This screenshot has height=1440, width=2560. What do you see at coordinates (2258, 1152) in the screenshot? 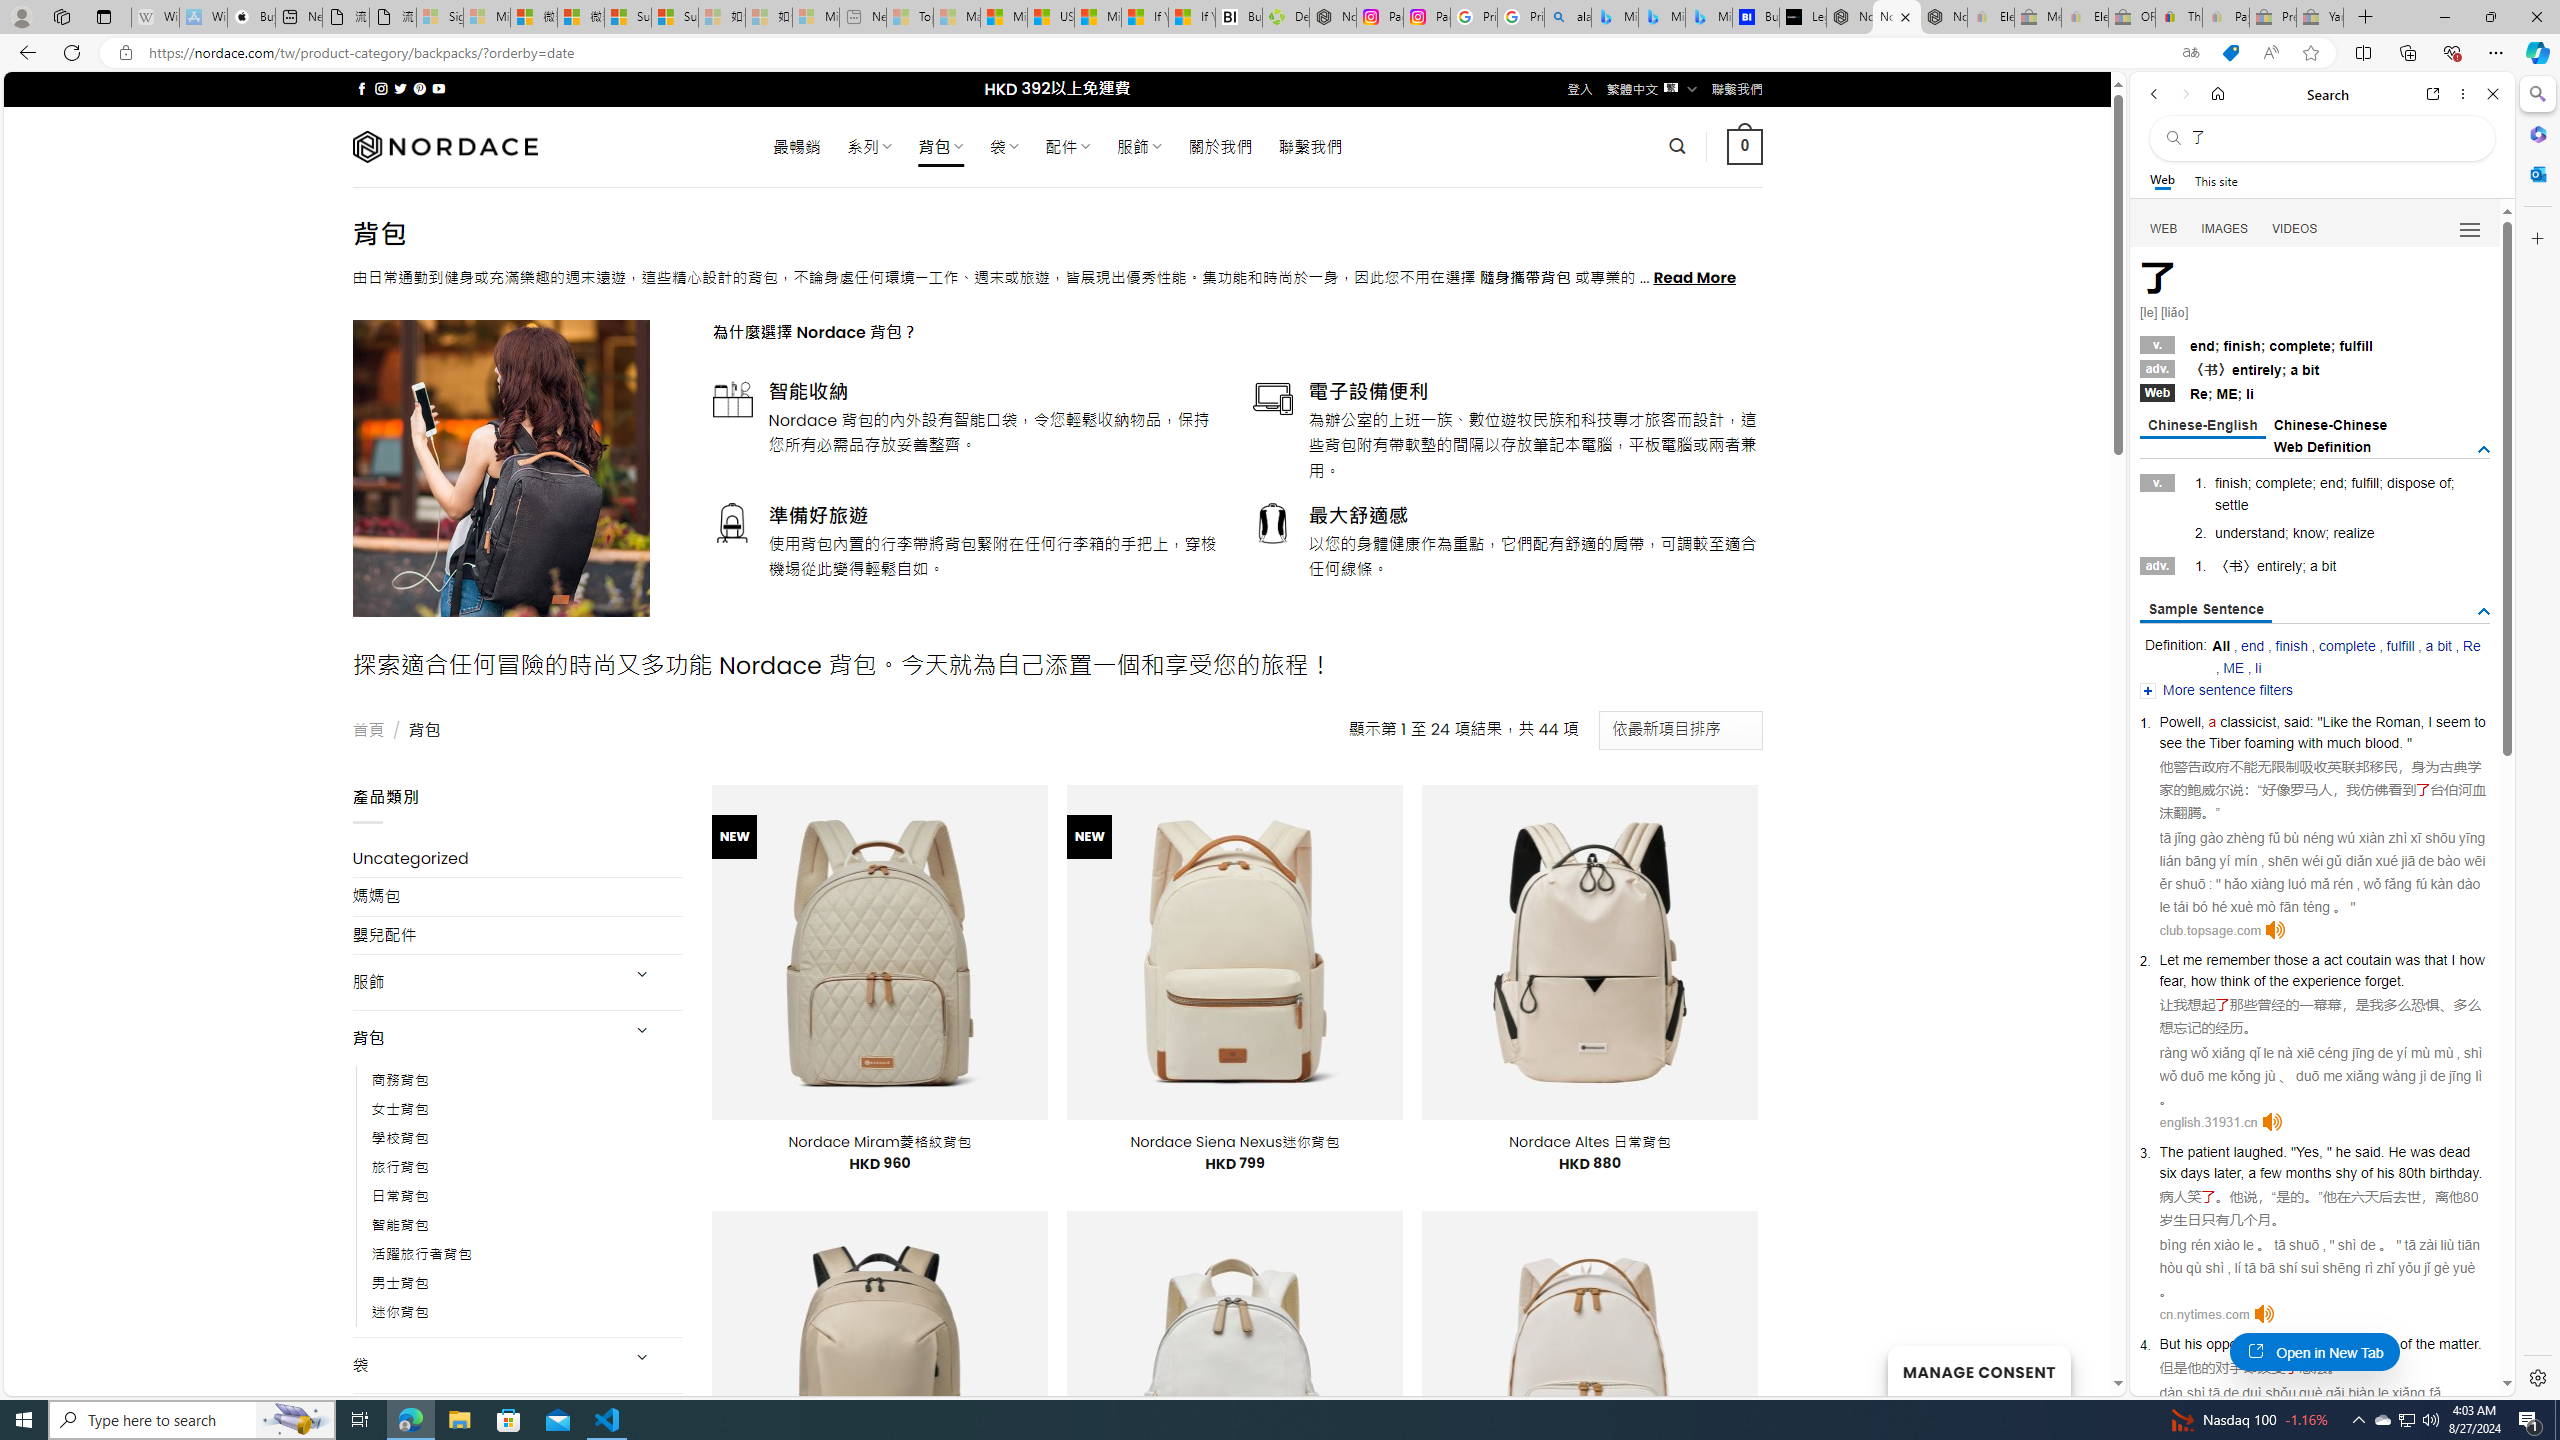
I see `laughed` at bounding box center [2258, 1152].